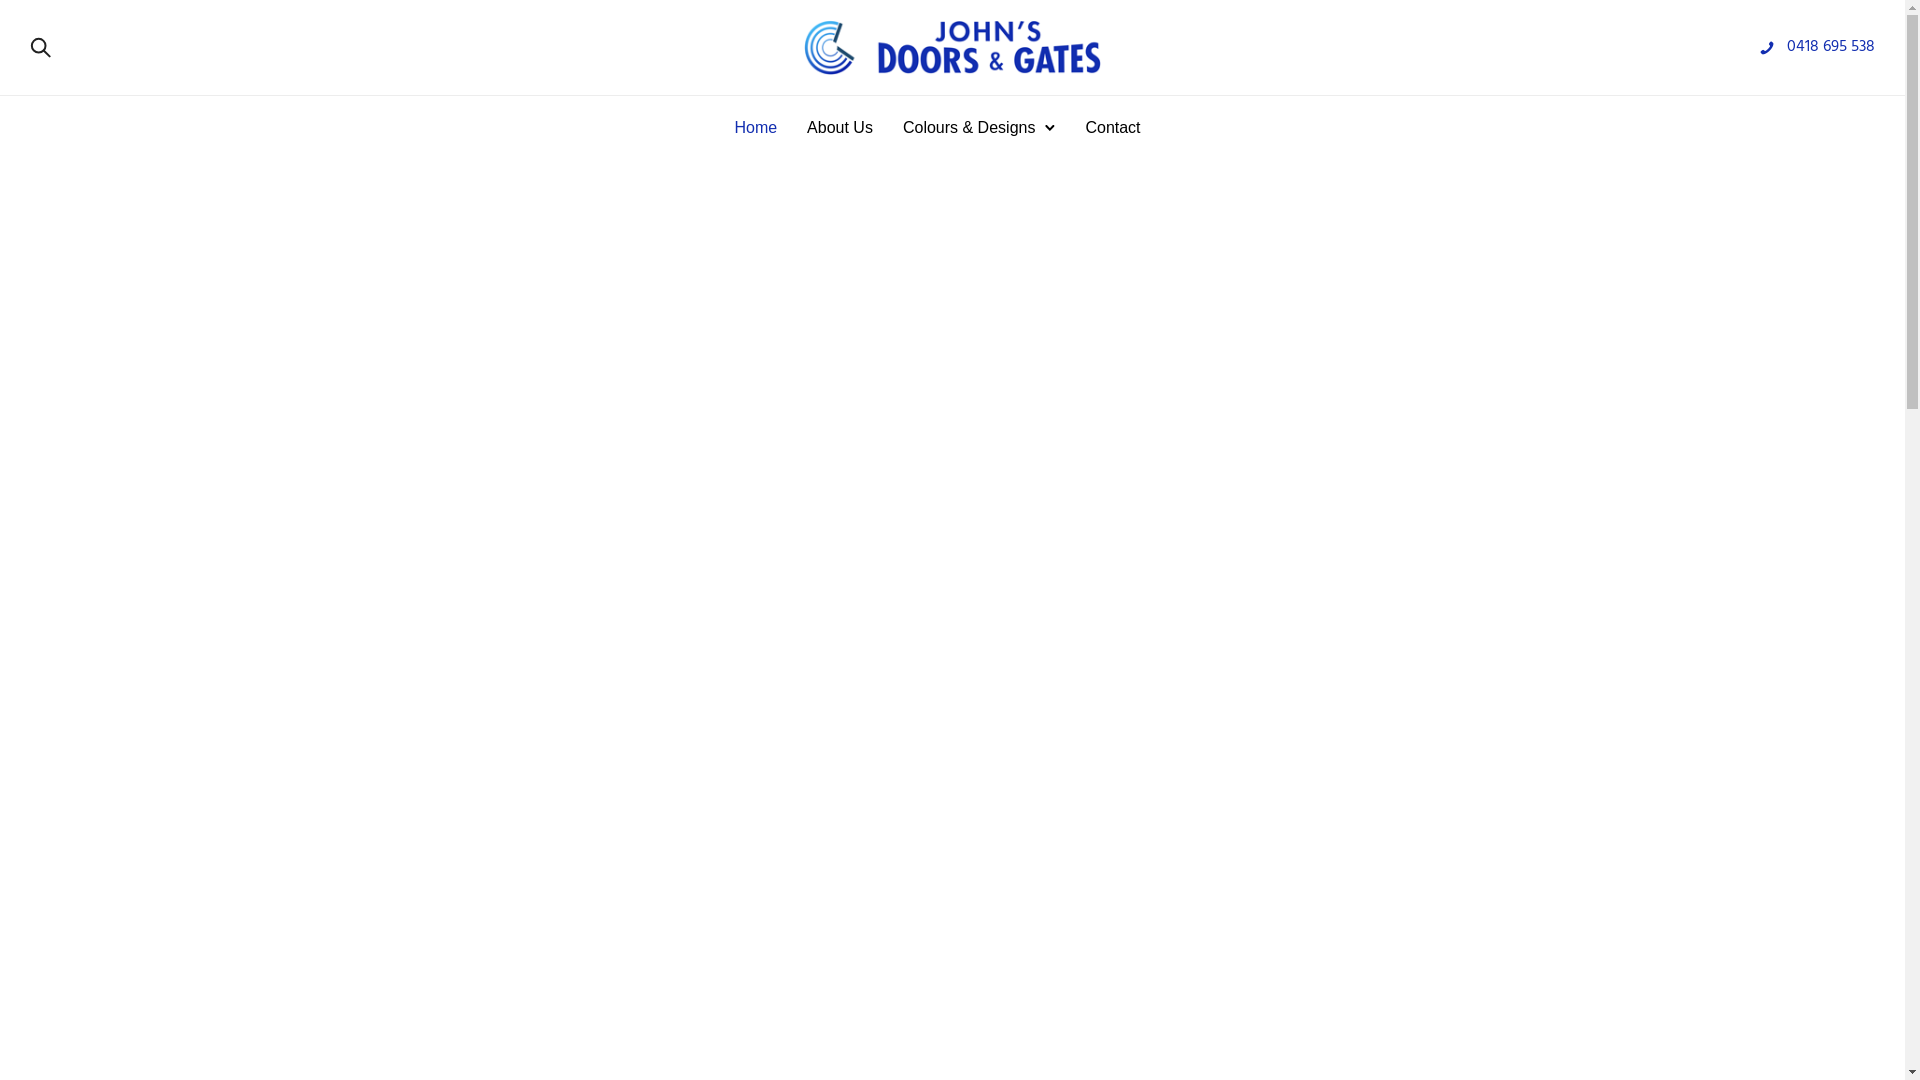  What do you see at coordinates (1362, 933) in the screenshot?
I see `Security Roller Grilles` at bounding box center [1362, 933].